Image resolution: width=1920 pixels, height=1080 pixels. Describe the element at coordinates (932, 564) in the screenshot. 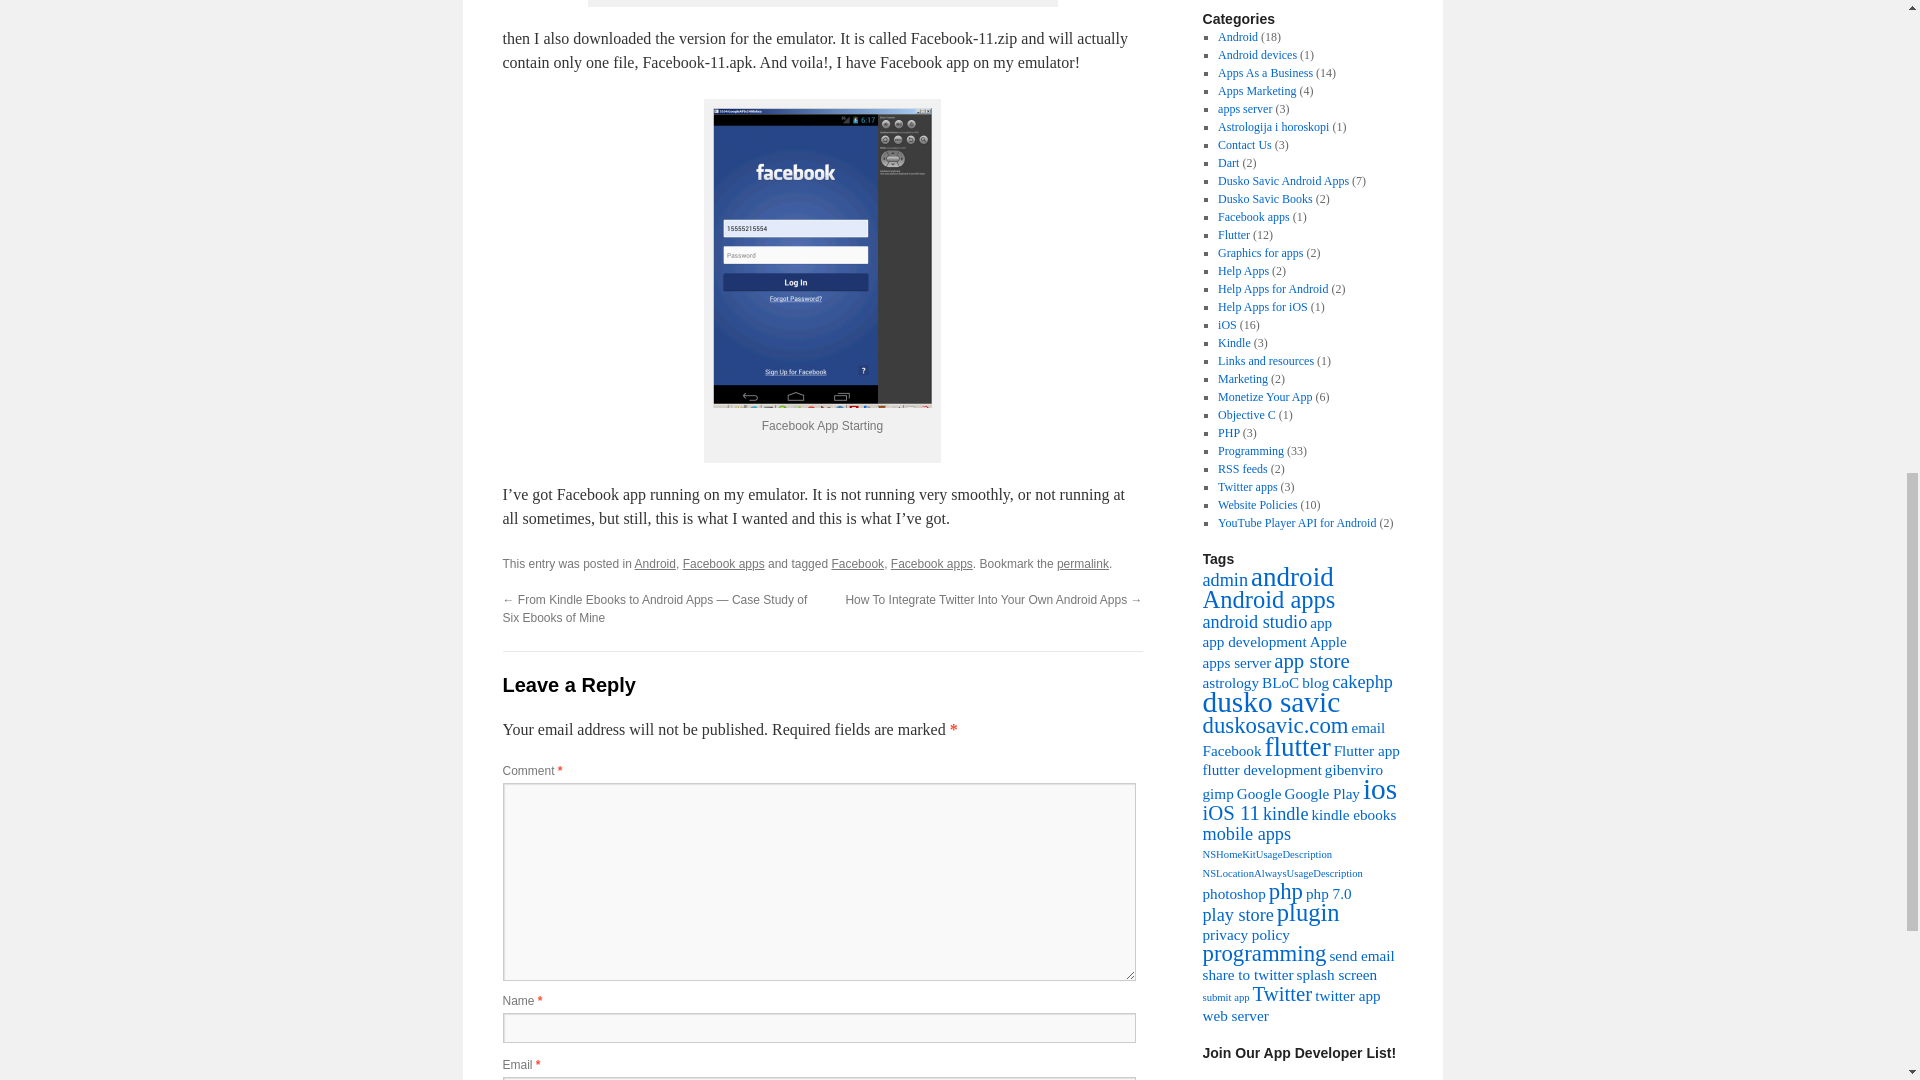

I see `Facebook apps` at that location.